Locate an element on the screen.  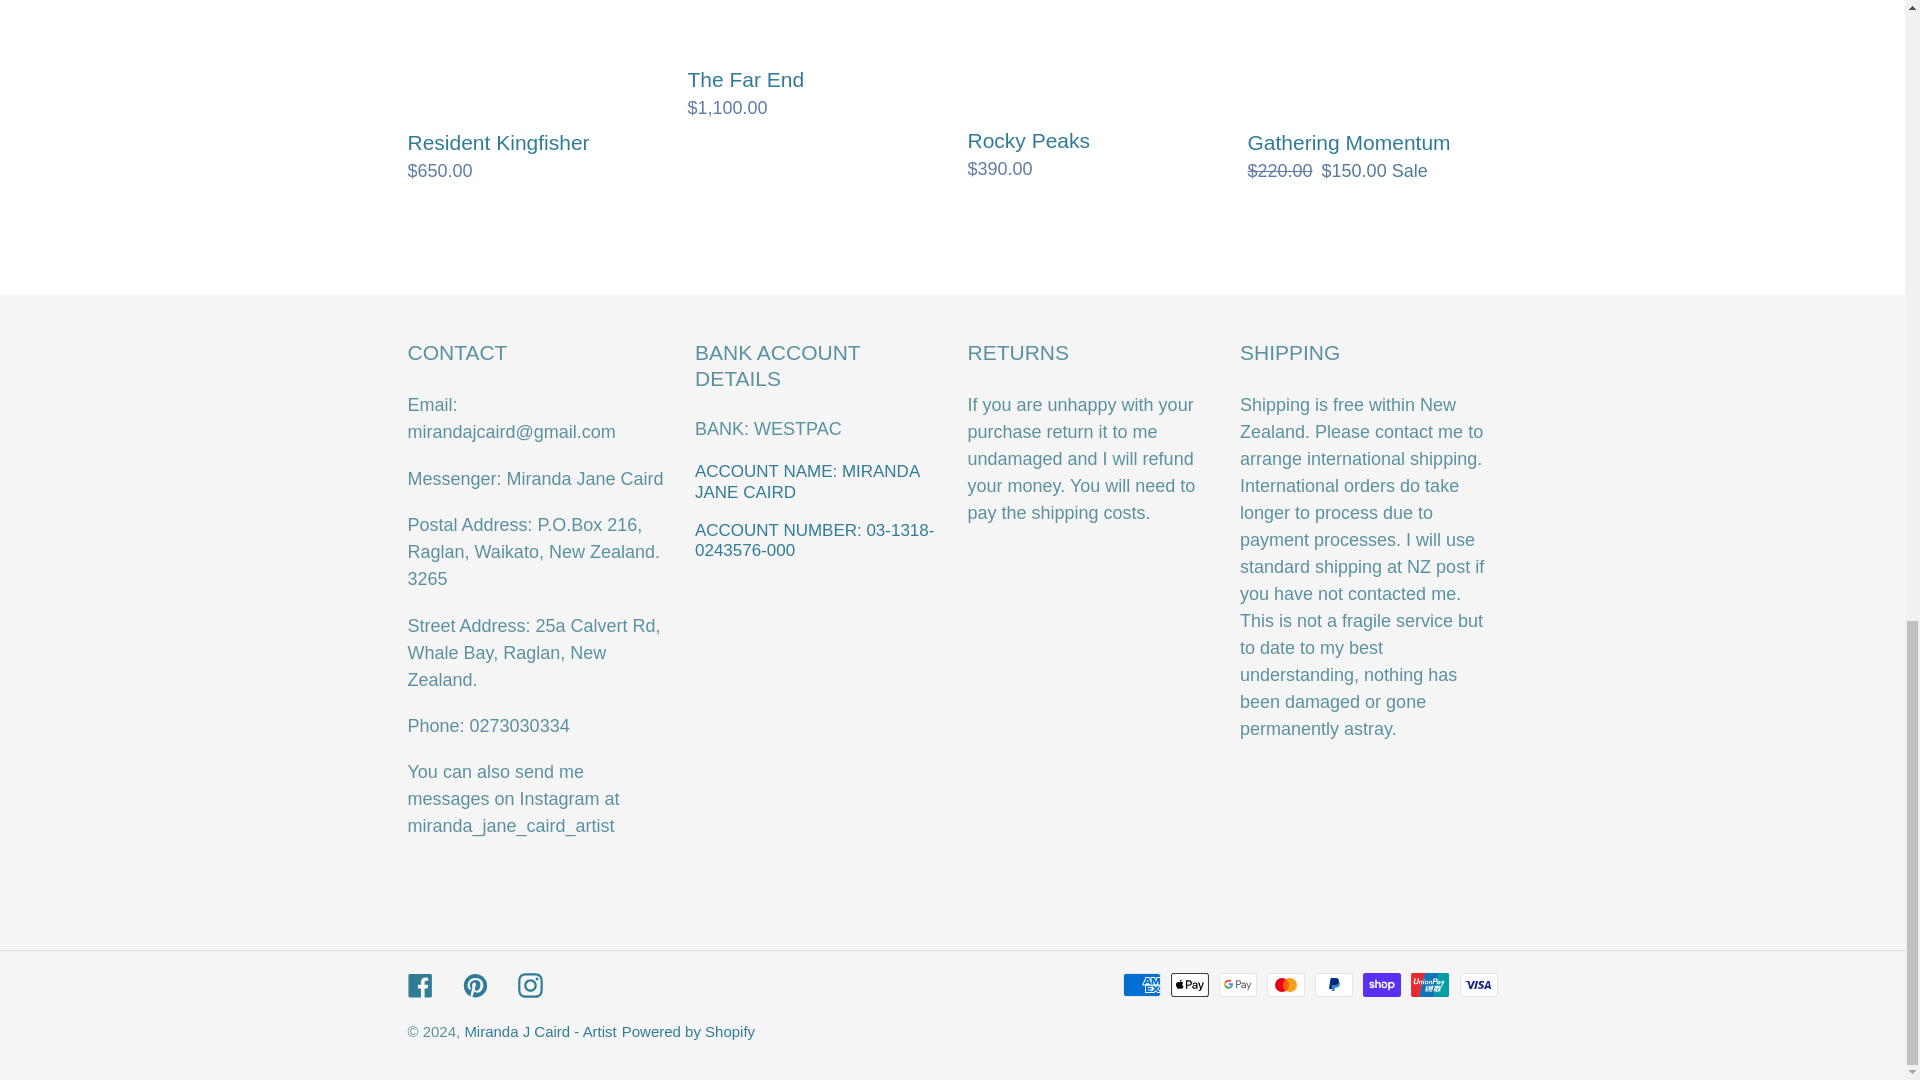
Gathering Momentum is located at coordinates (1372, 92).